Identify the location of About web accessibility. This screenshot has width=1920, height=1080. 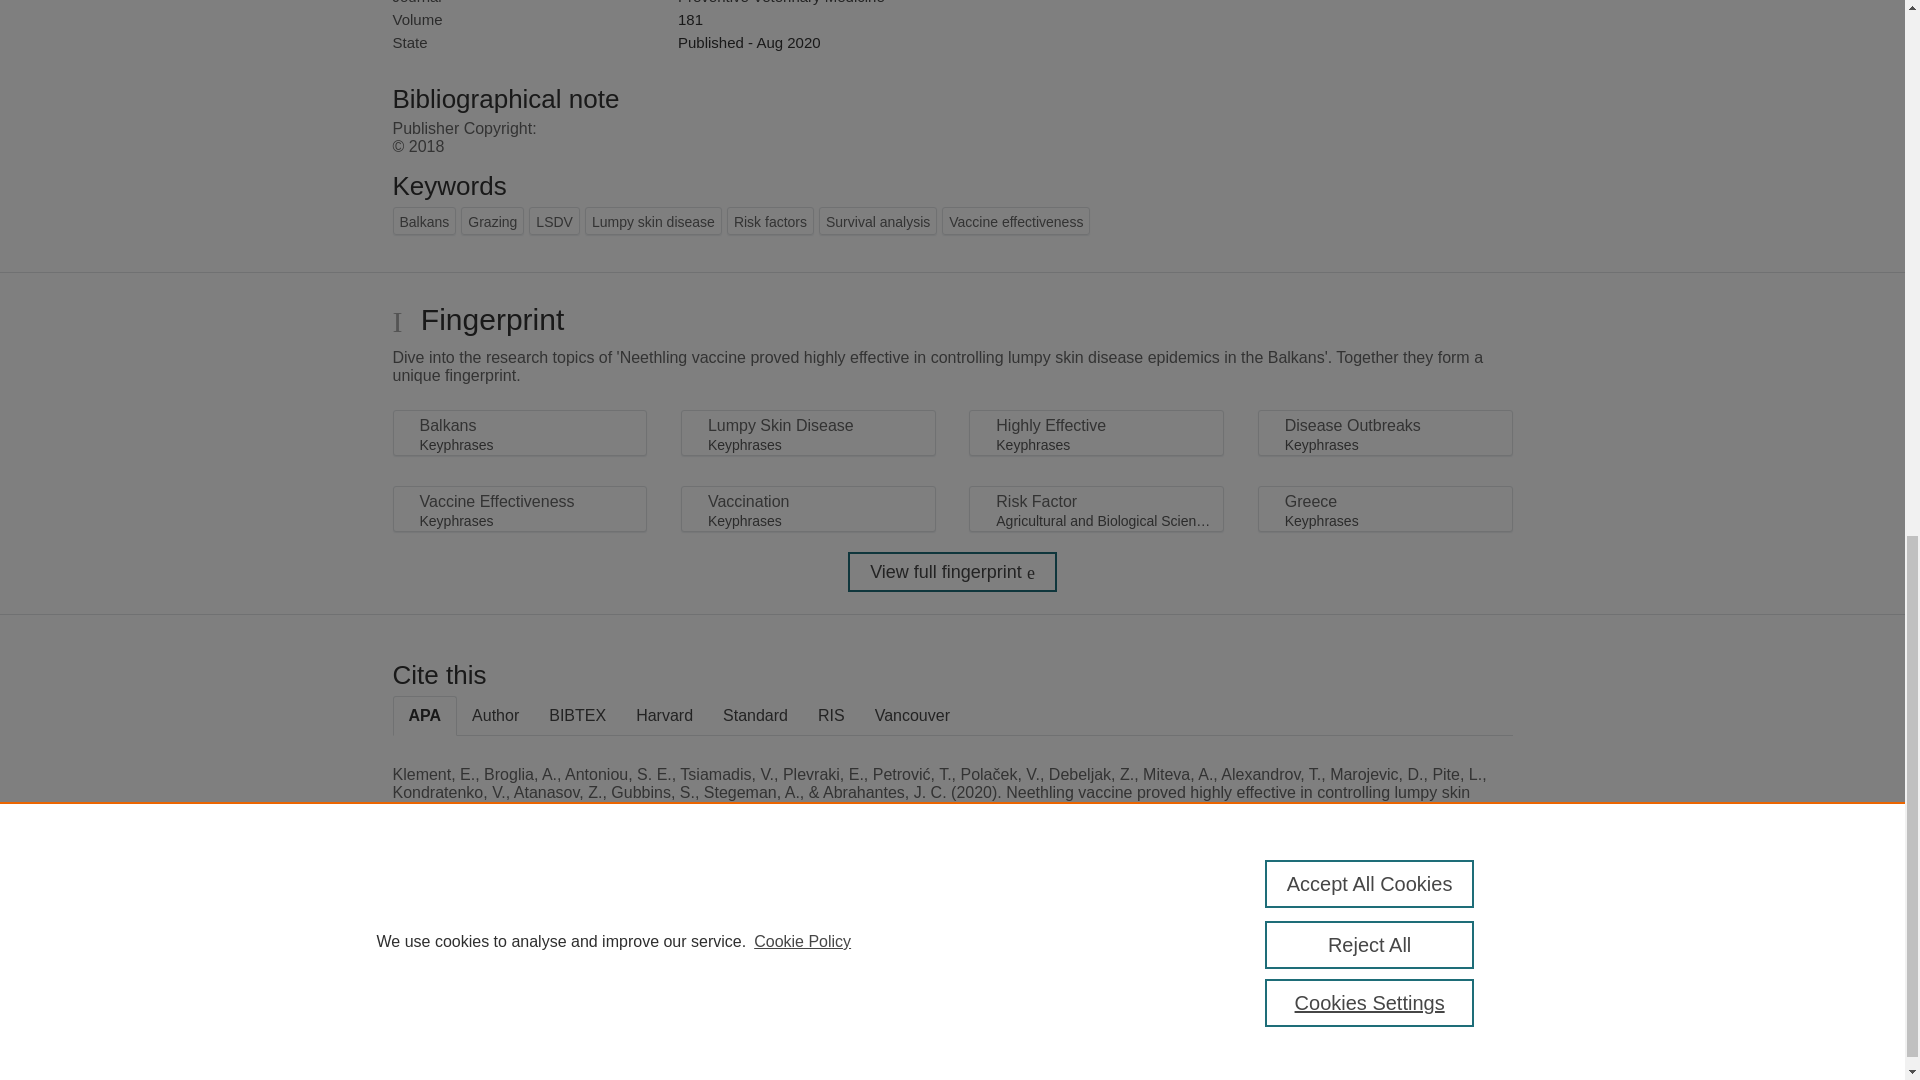
(1436, 958).